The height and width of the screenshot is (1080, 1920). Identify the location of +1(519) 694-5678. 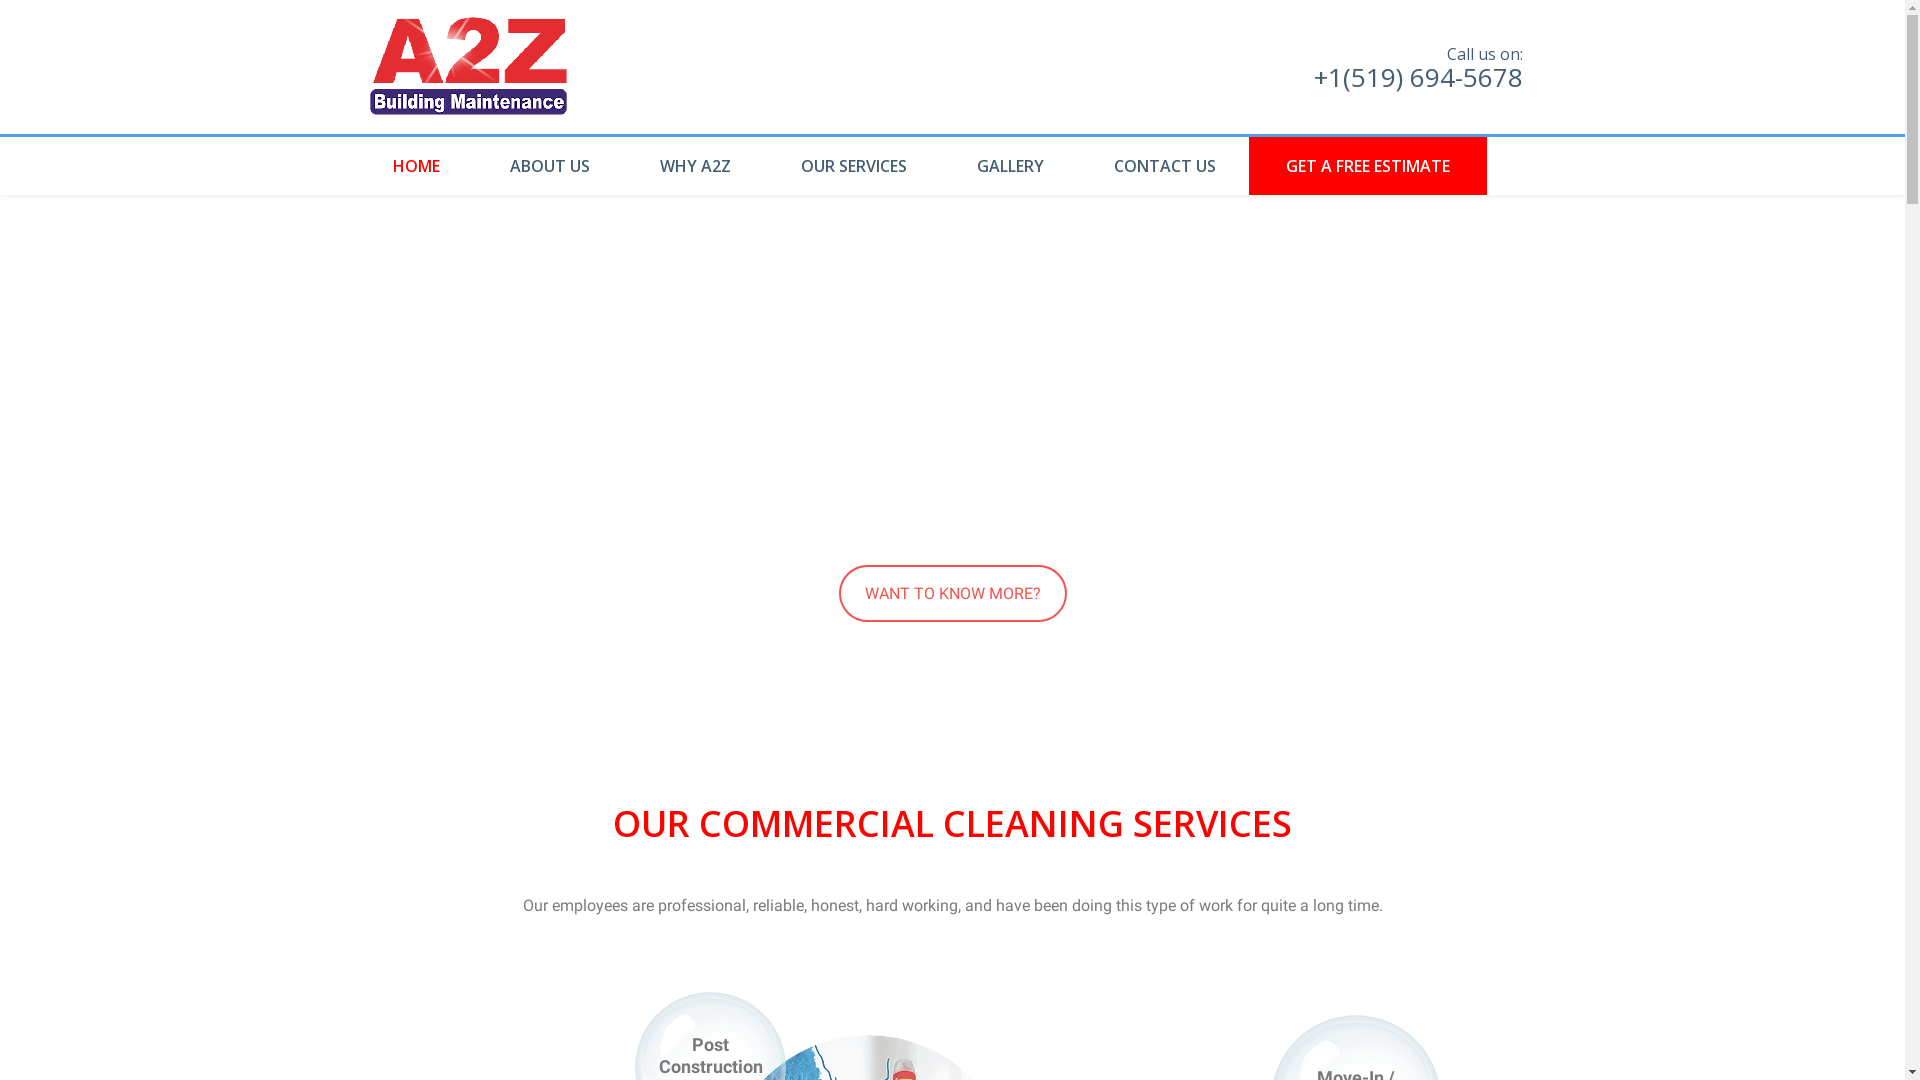
(1418, 77).